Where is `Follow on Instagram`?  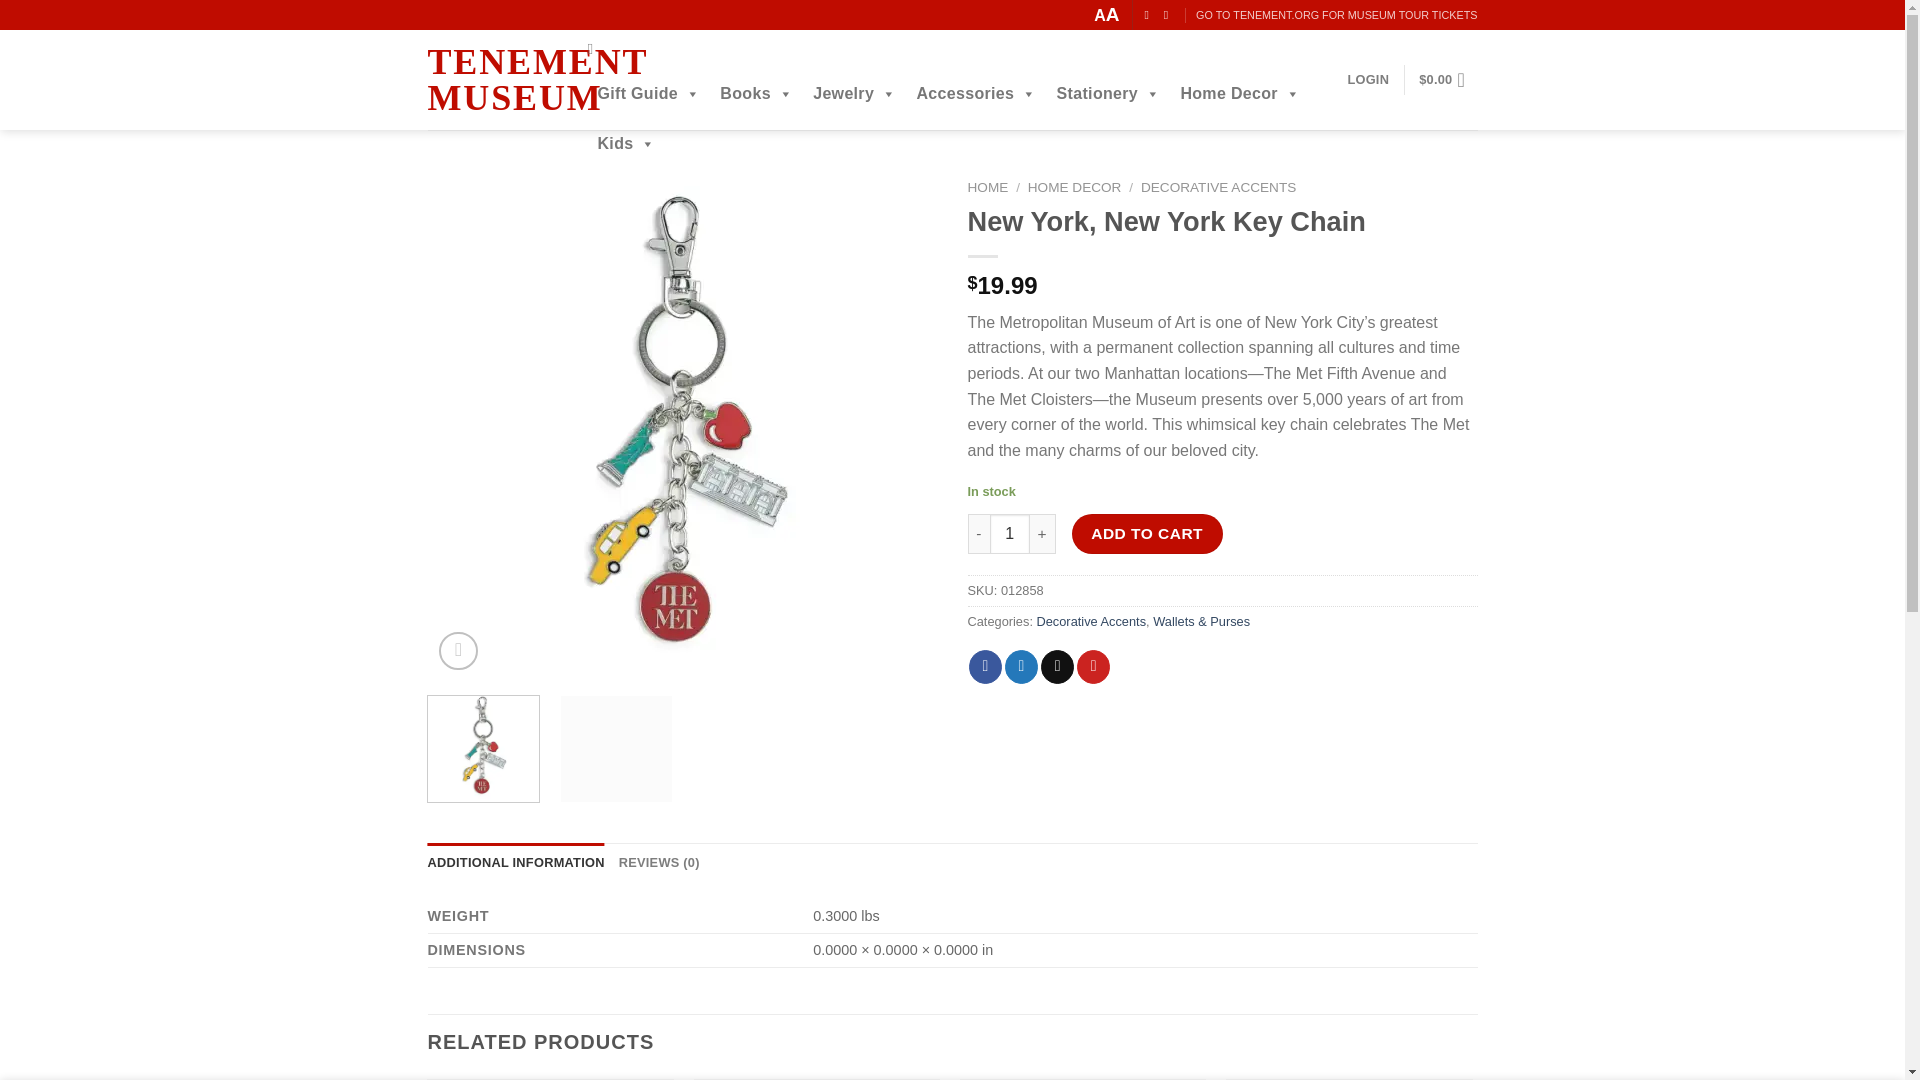
Follow on Instagram is located at coordinates (1169, 14).